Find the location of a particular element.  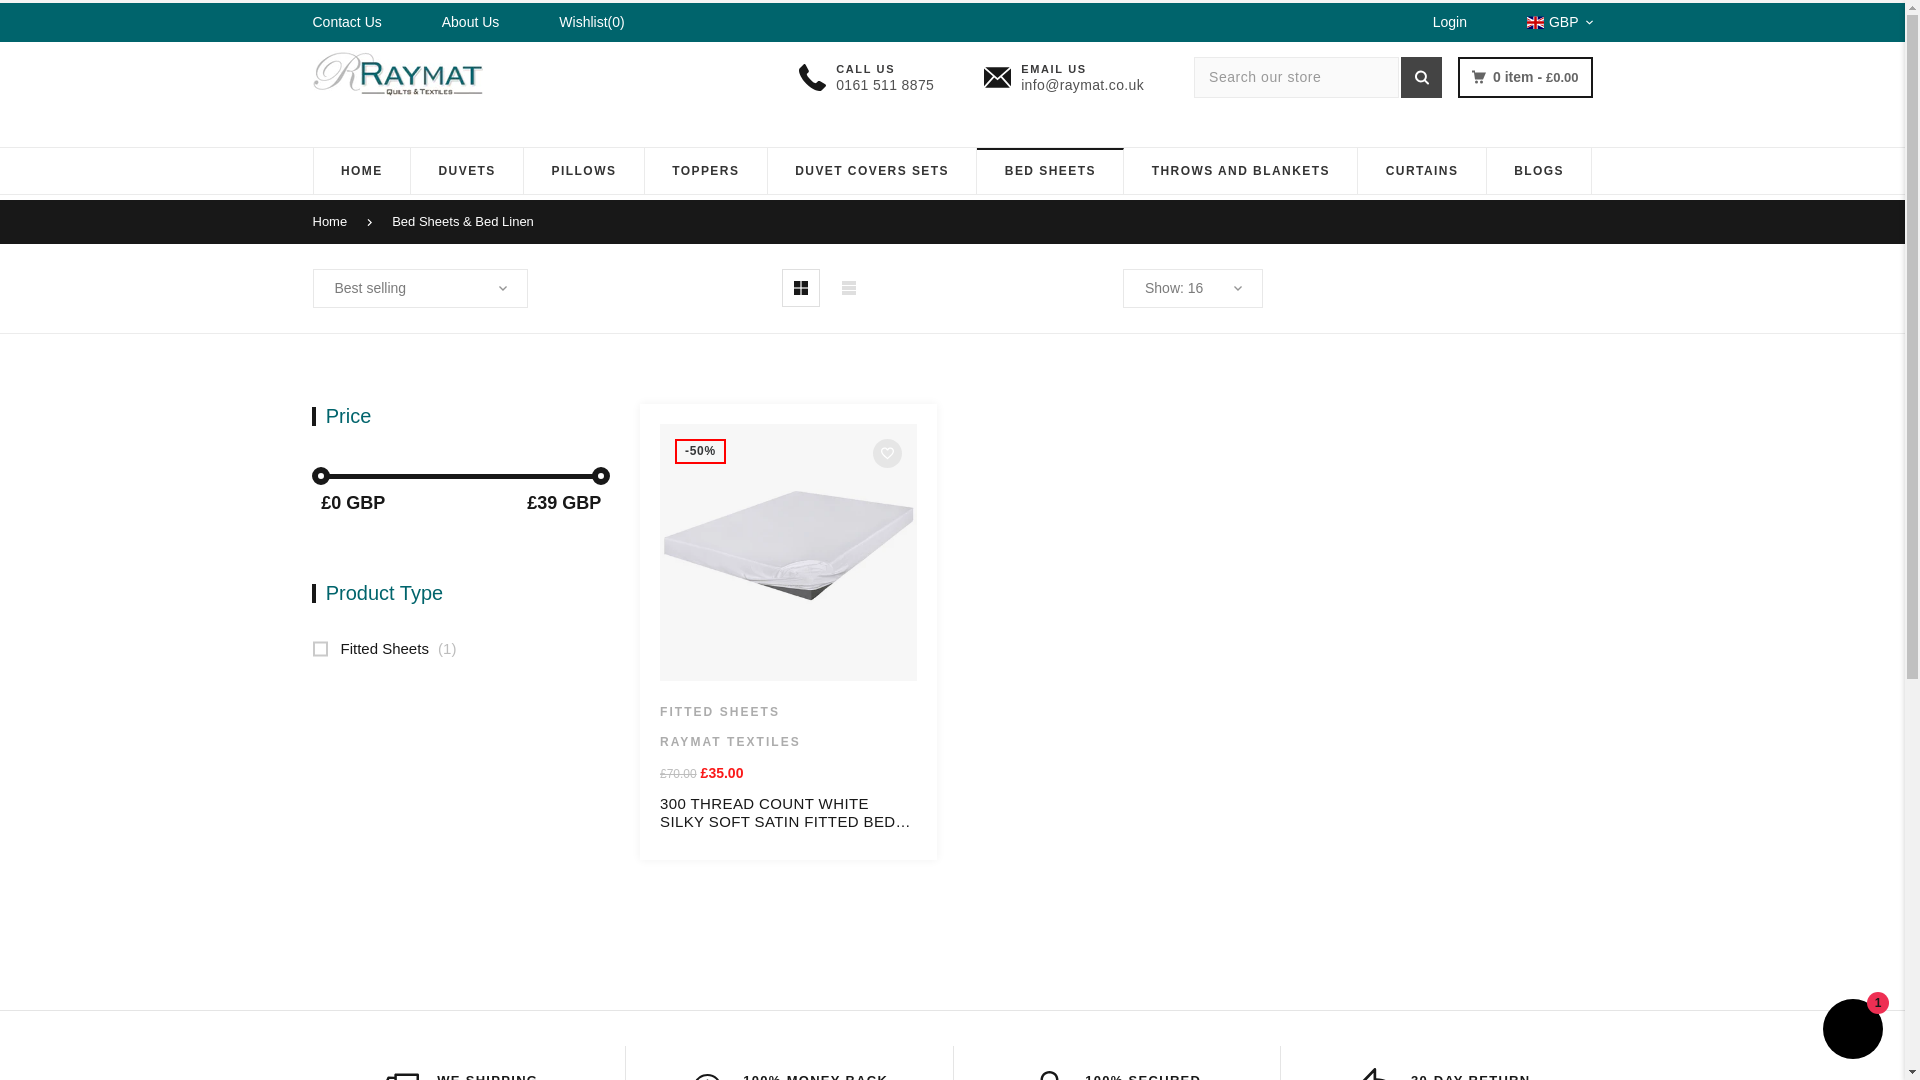

Shopify online store chat is located at coordinates (1852, 1031).